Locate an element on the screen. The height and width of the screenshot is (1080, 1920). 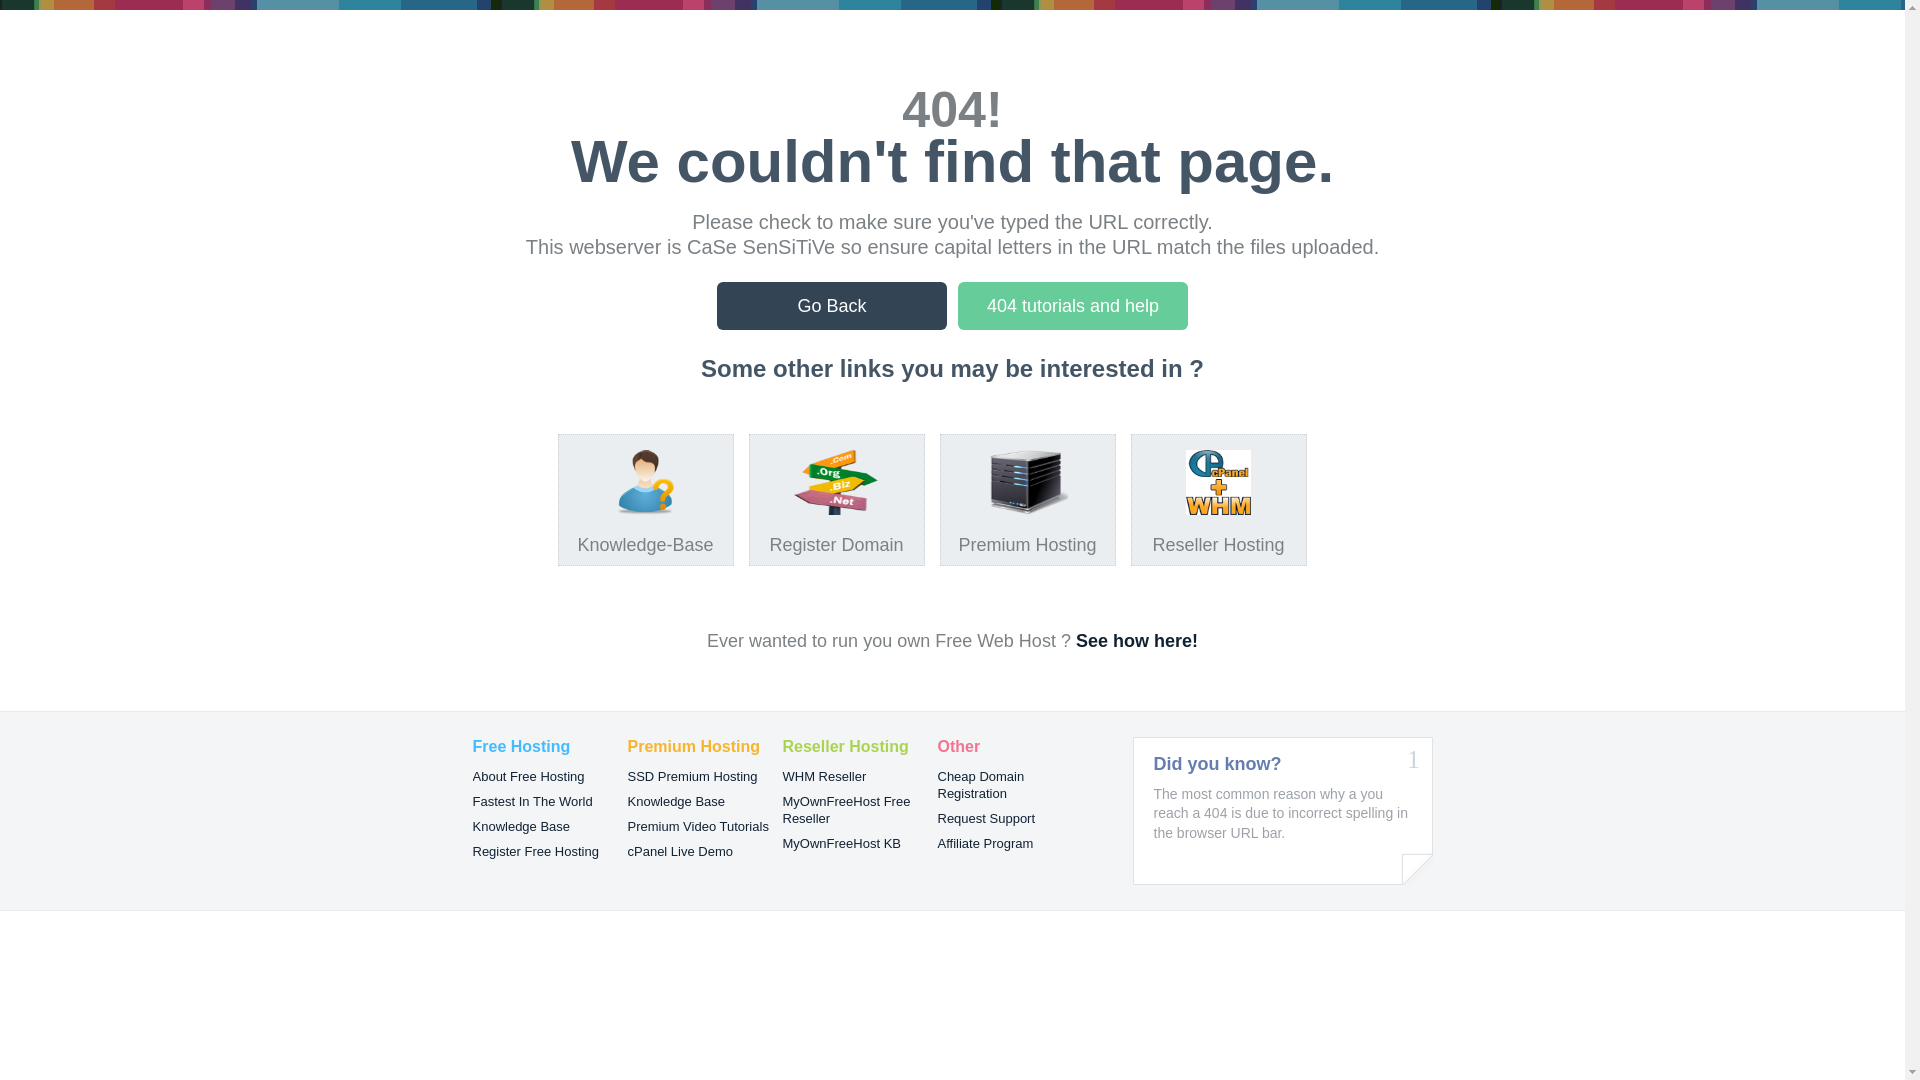
About Free Hosting is located at coordinates (528, 776).